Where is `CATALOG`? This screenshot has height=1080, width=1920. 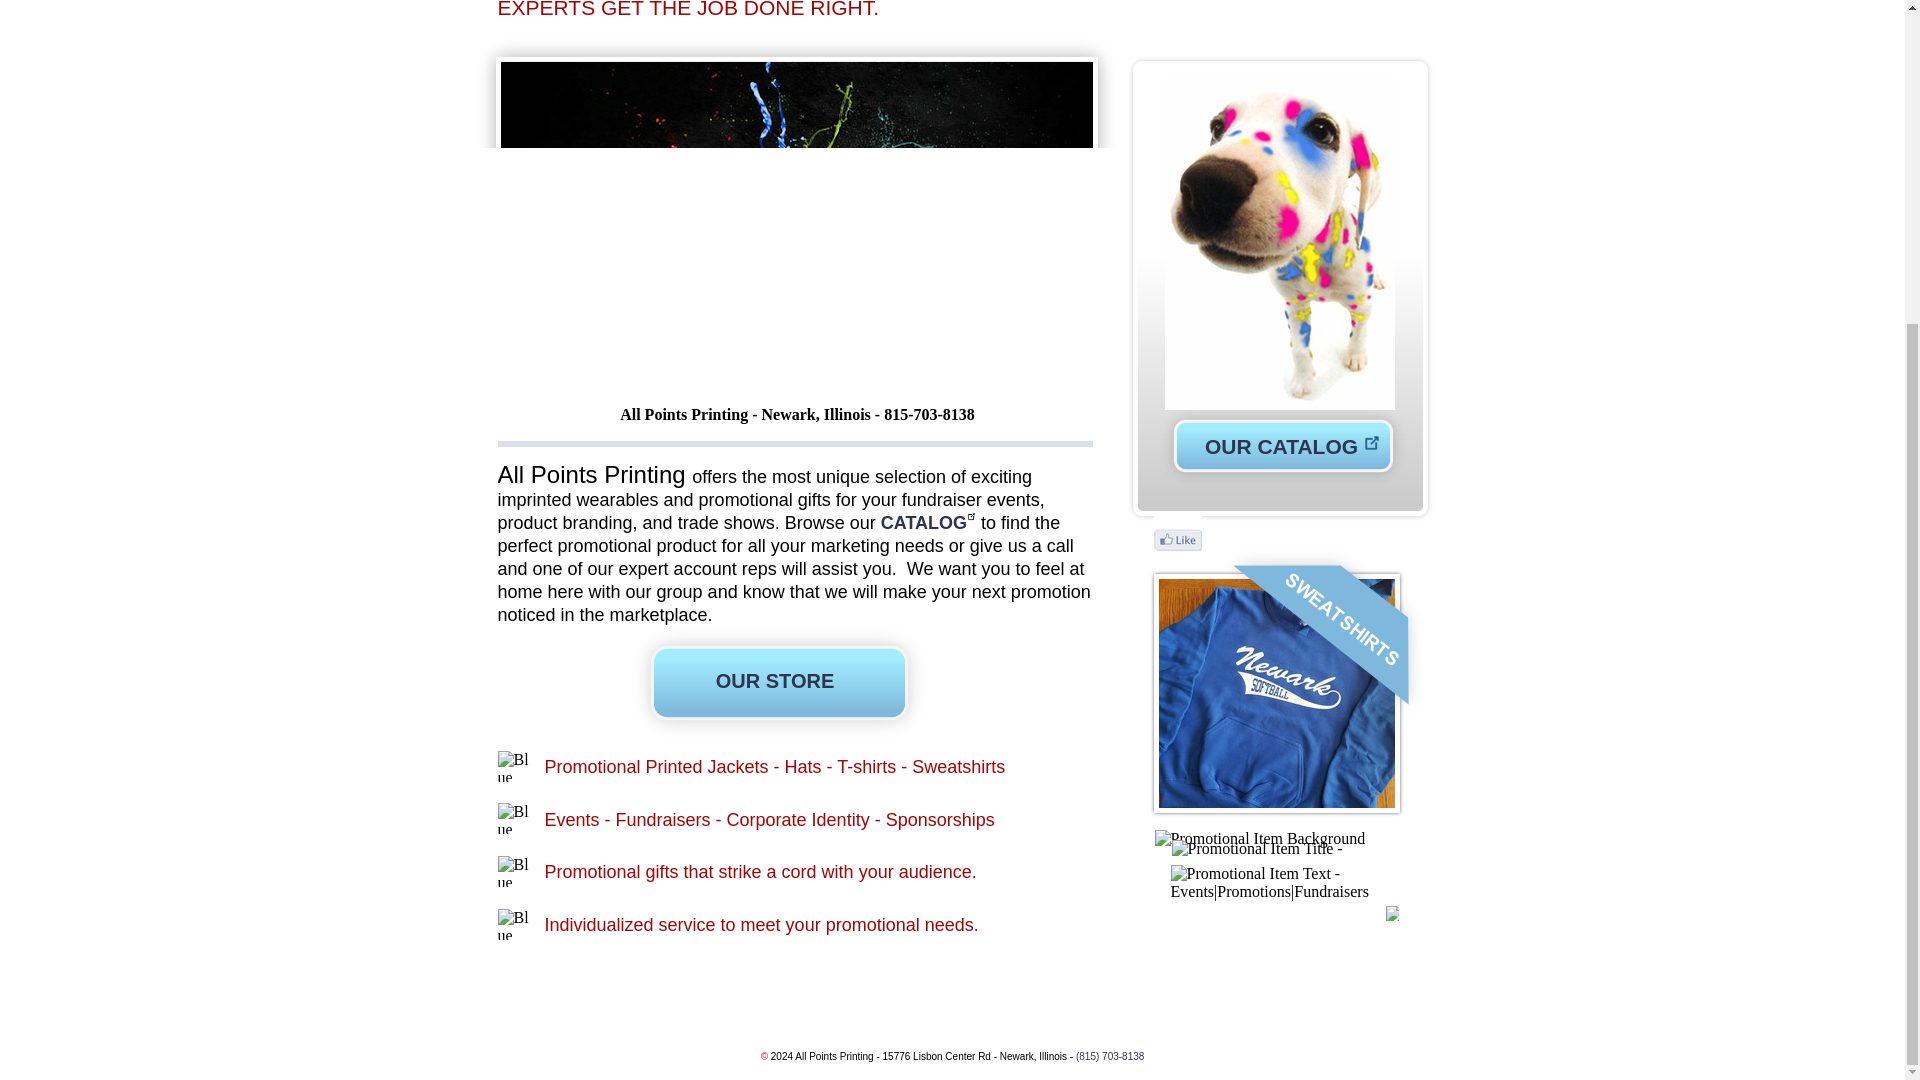
CATALOG is located at coordinates (931, 523).